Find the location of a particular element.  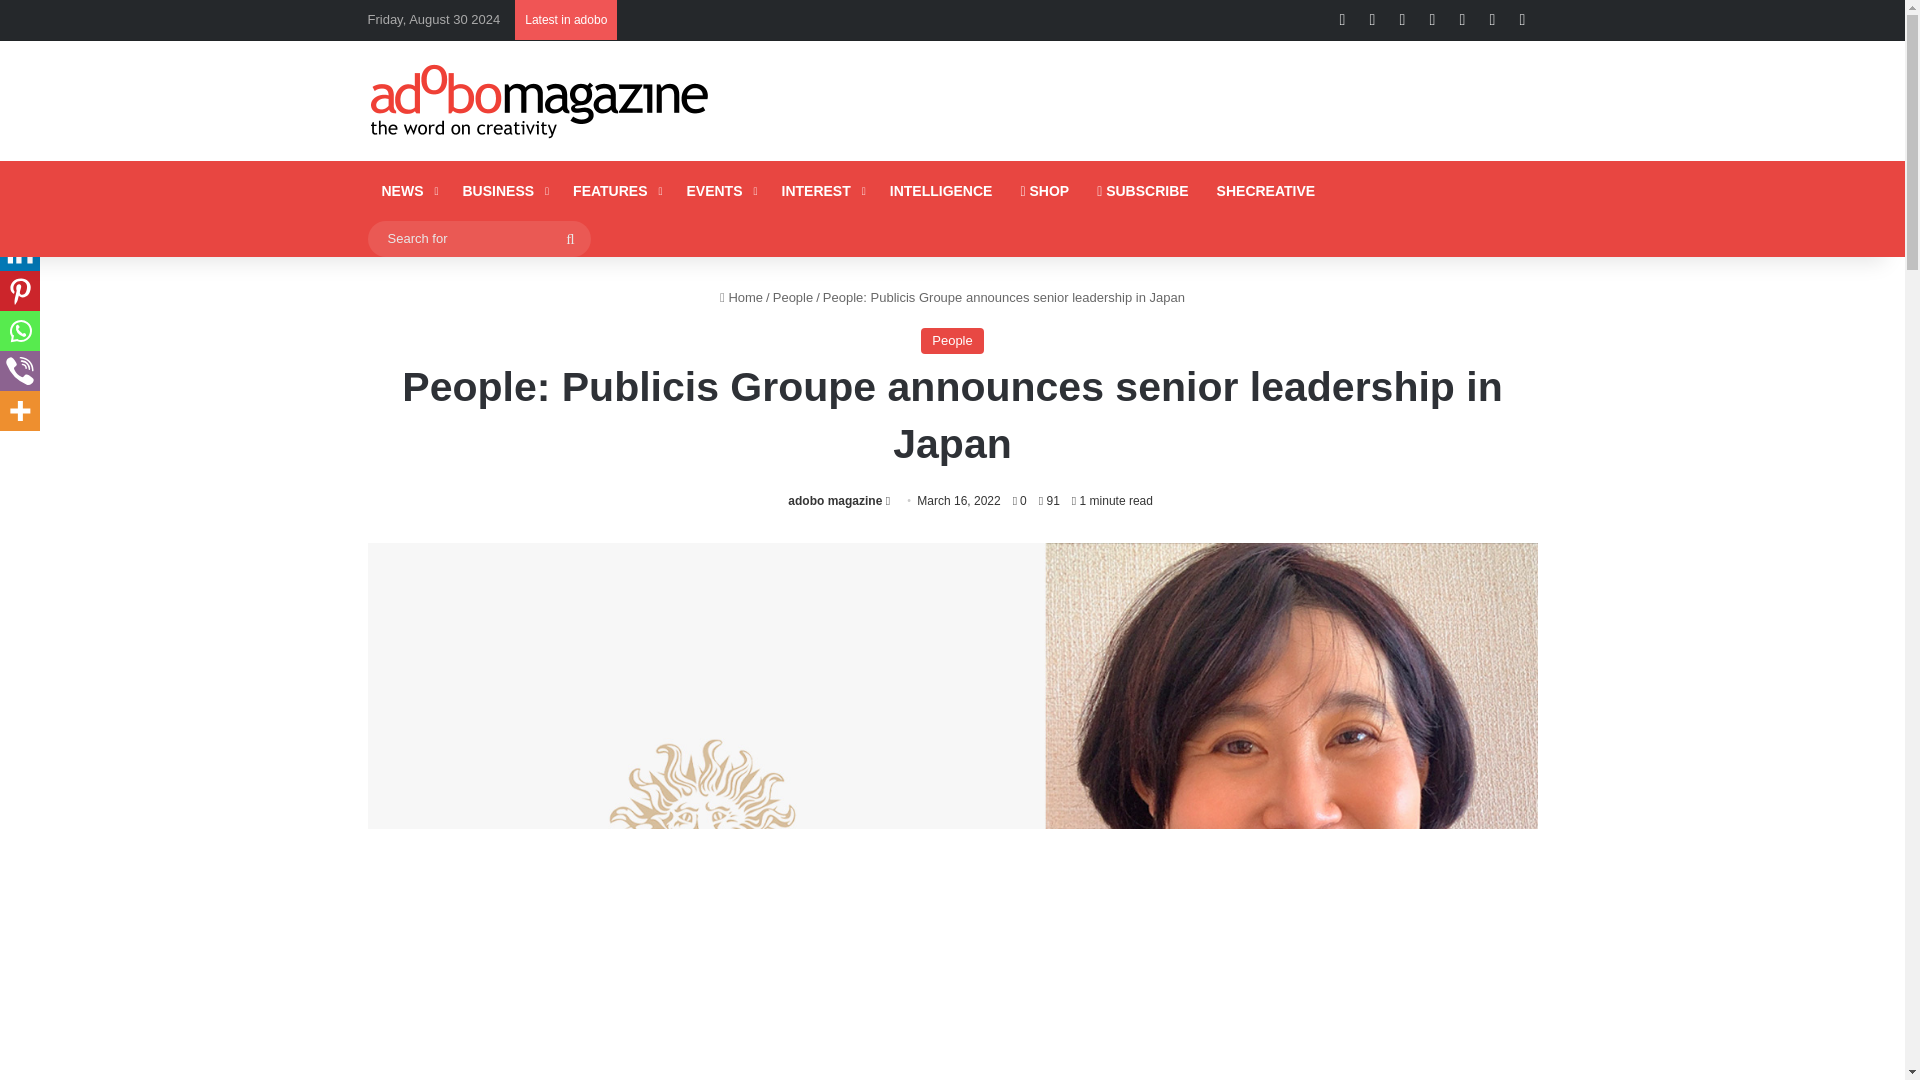

adobo magazine is located at coordinates (834, 500).